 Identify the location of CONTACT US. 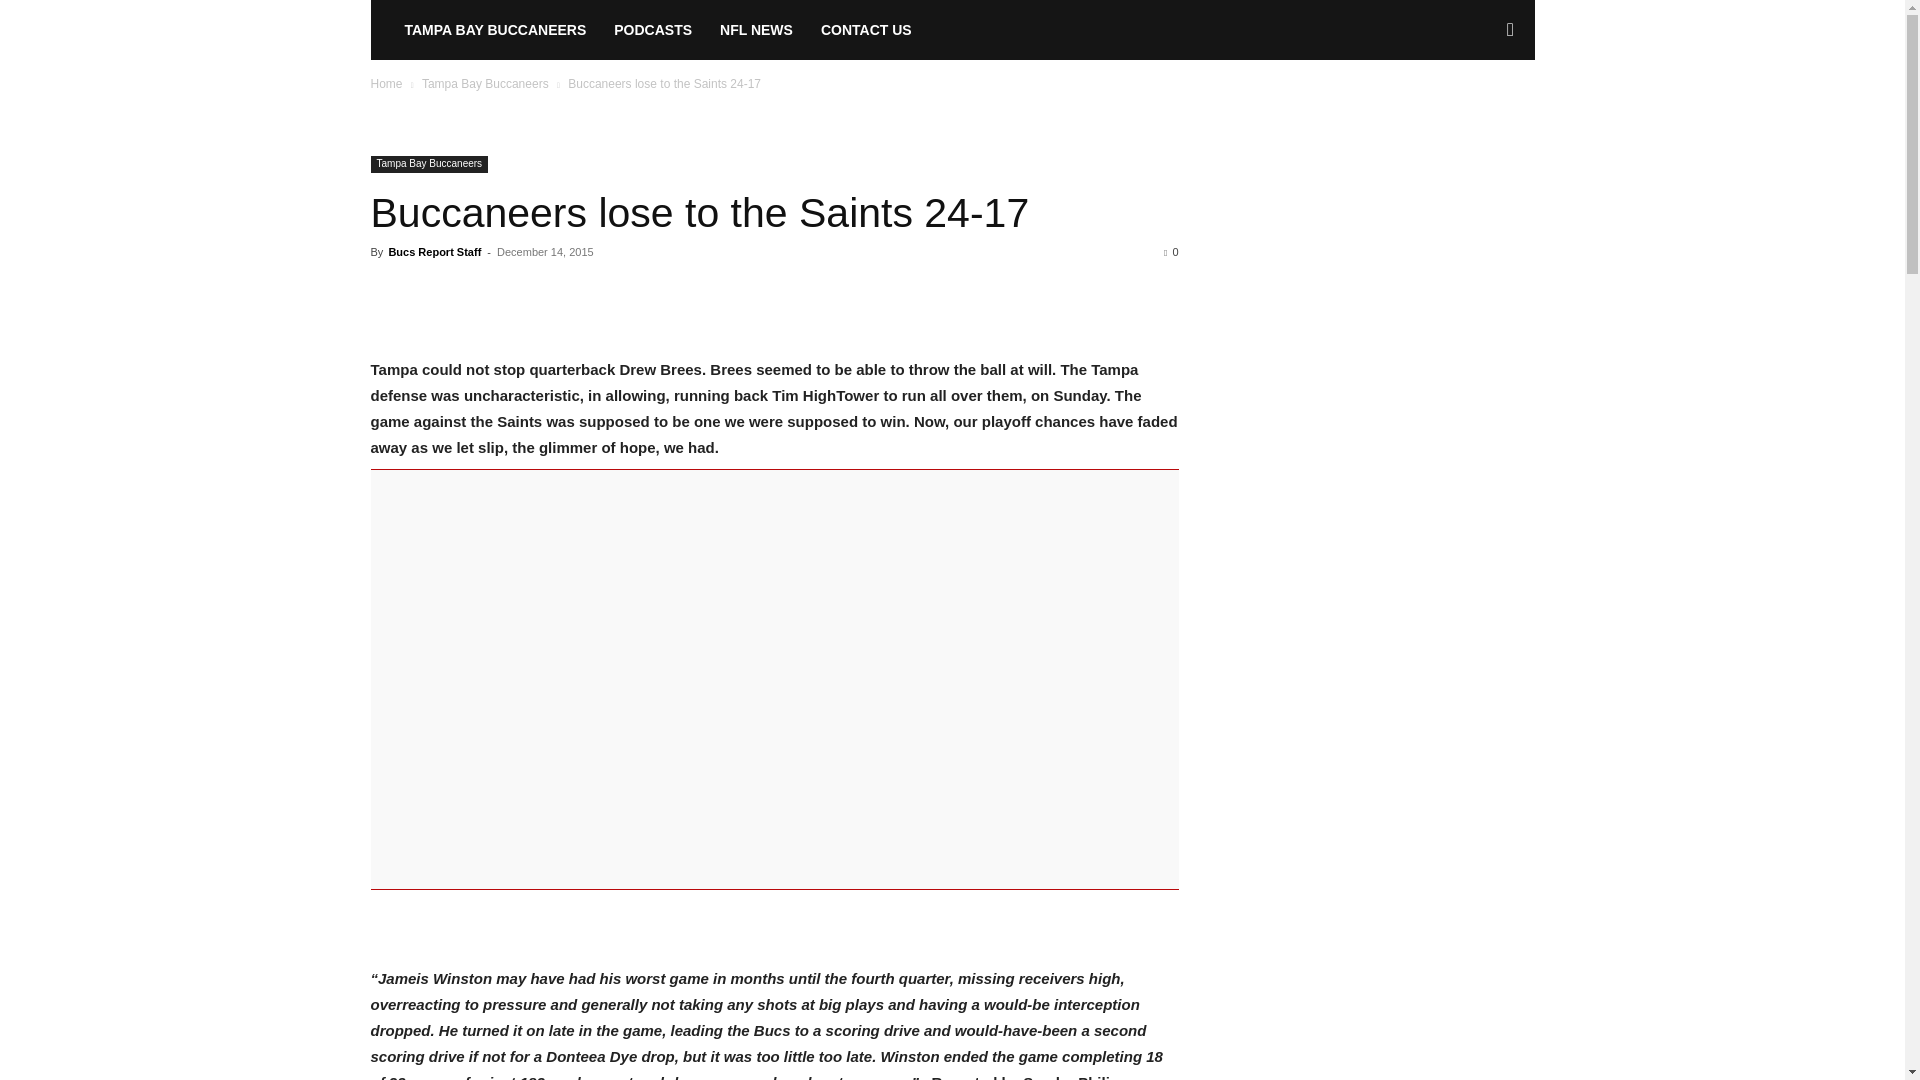
(866, 30).